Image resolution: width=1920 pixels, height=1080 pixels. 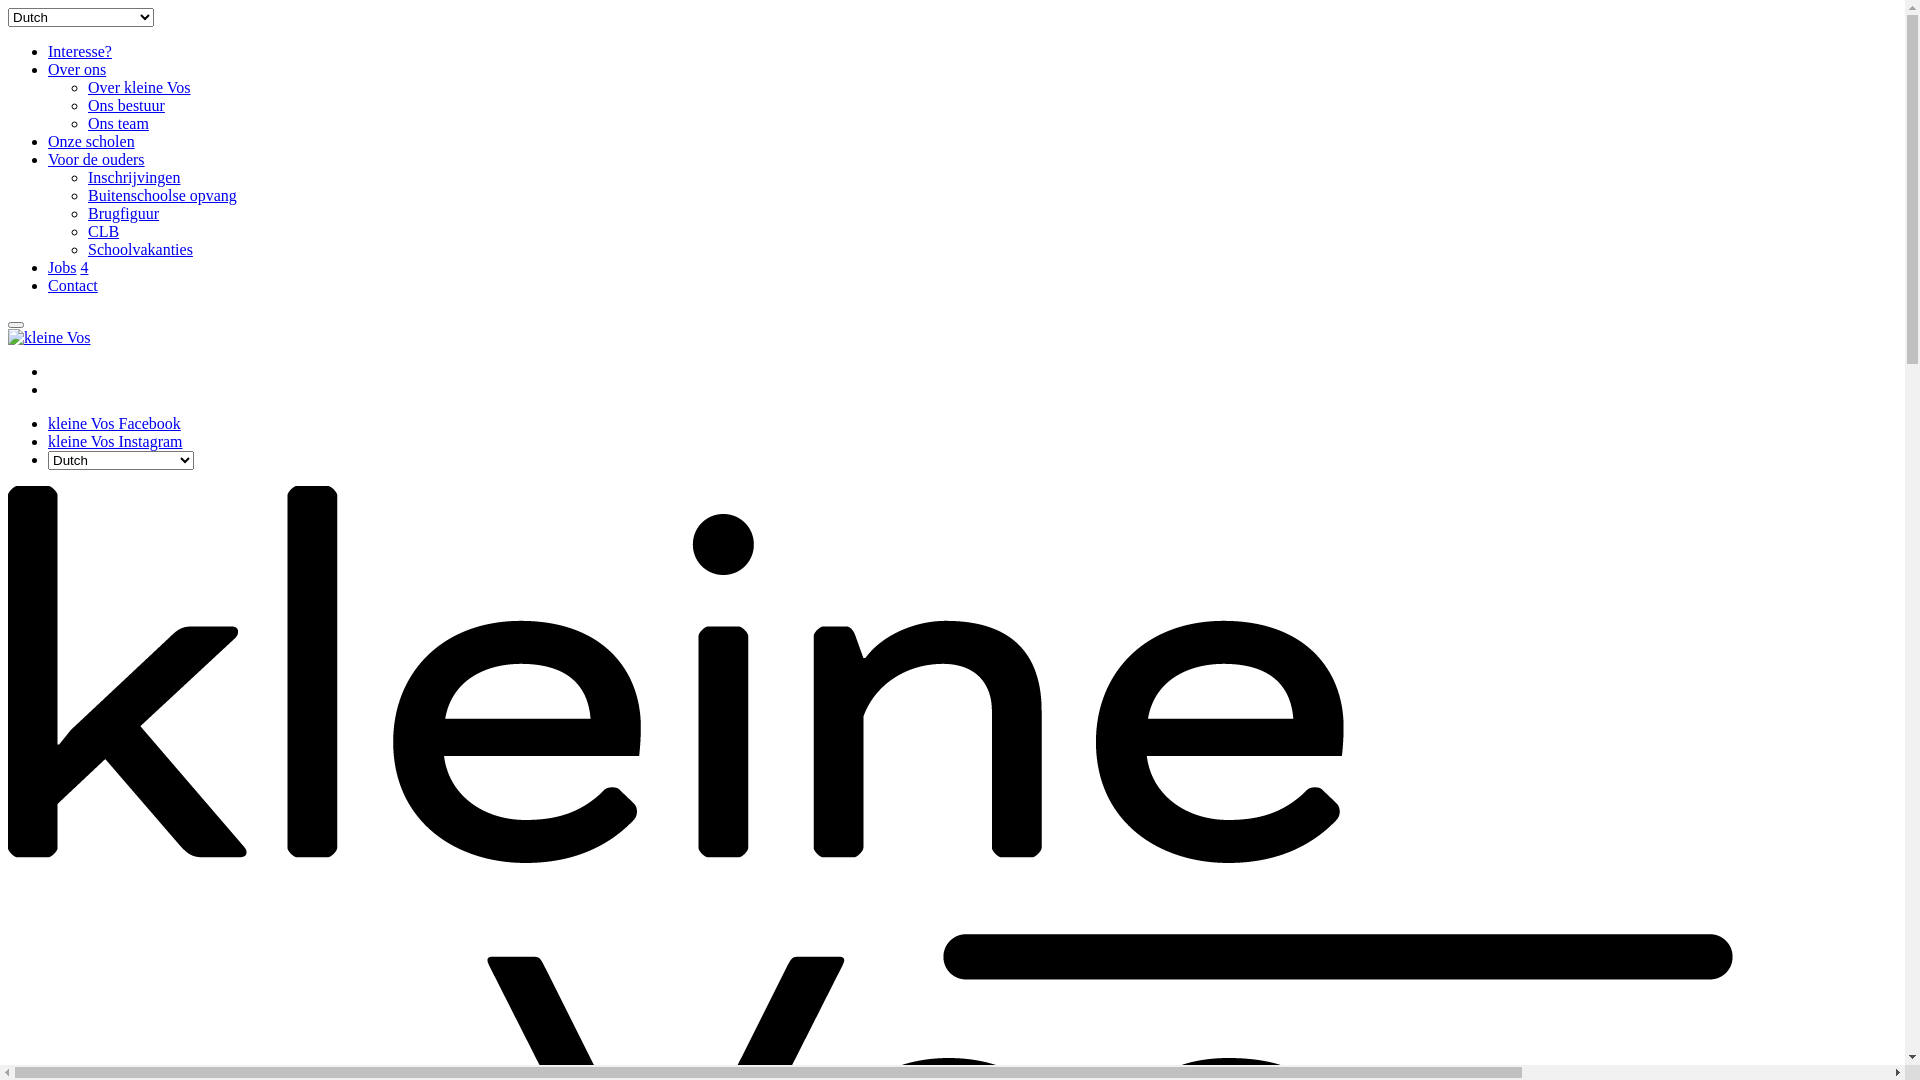 What do you see at coordinates (126, 106) in the screenshot?
I see `Ons bestuur` at bounding box center [126, 106].